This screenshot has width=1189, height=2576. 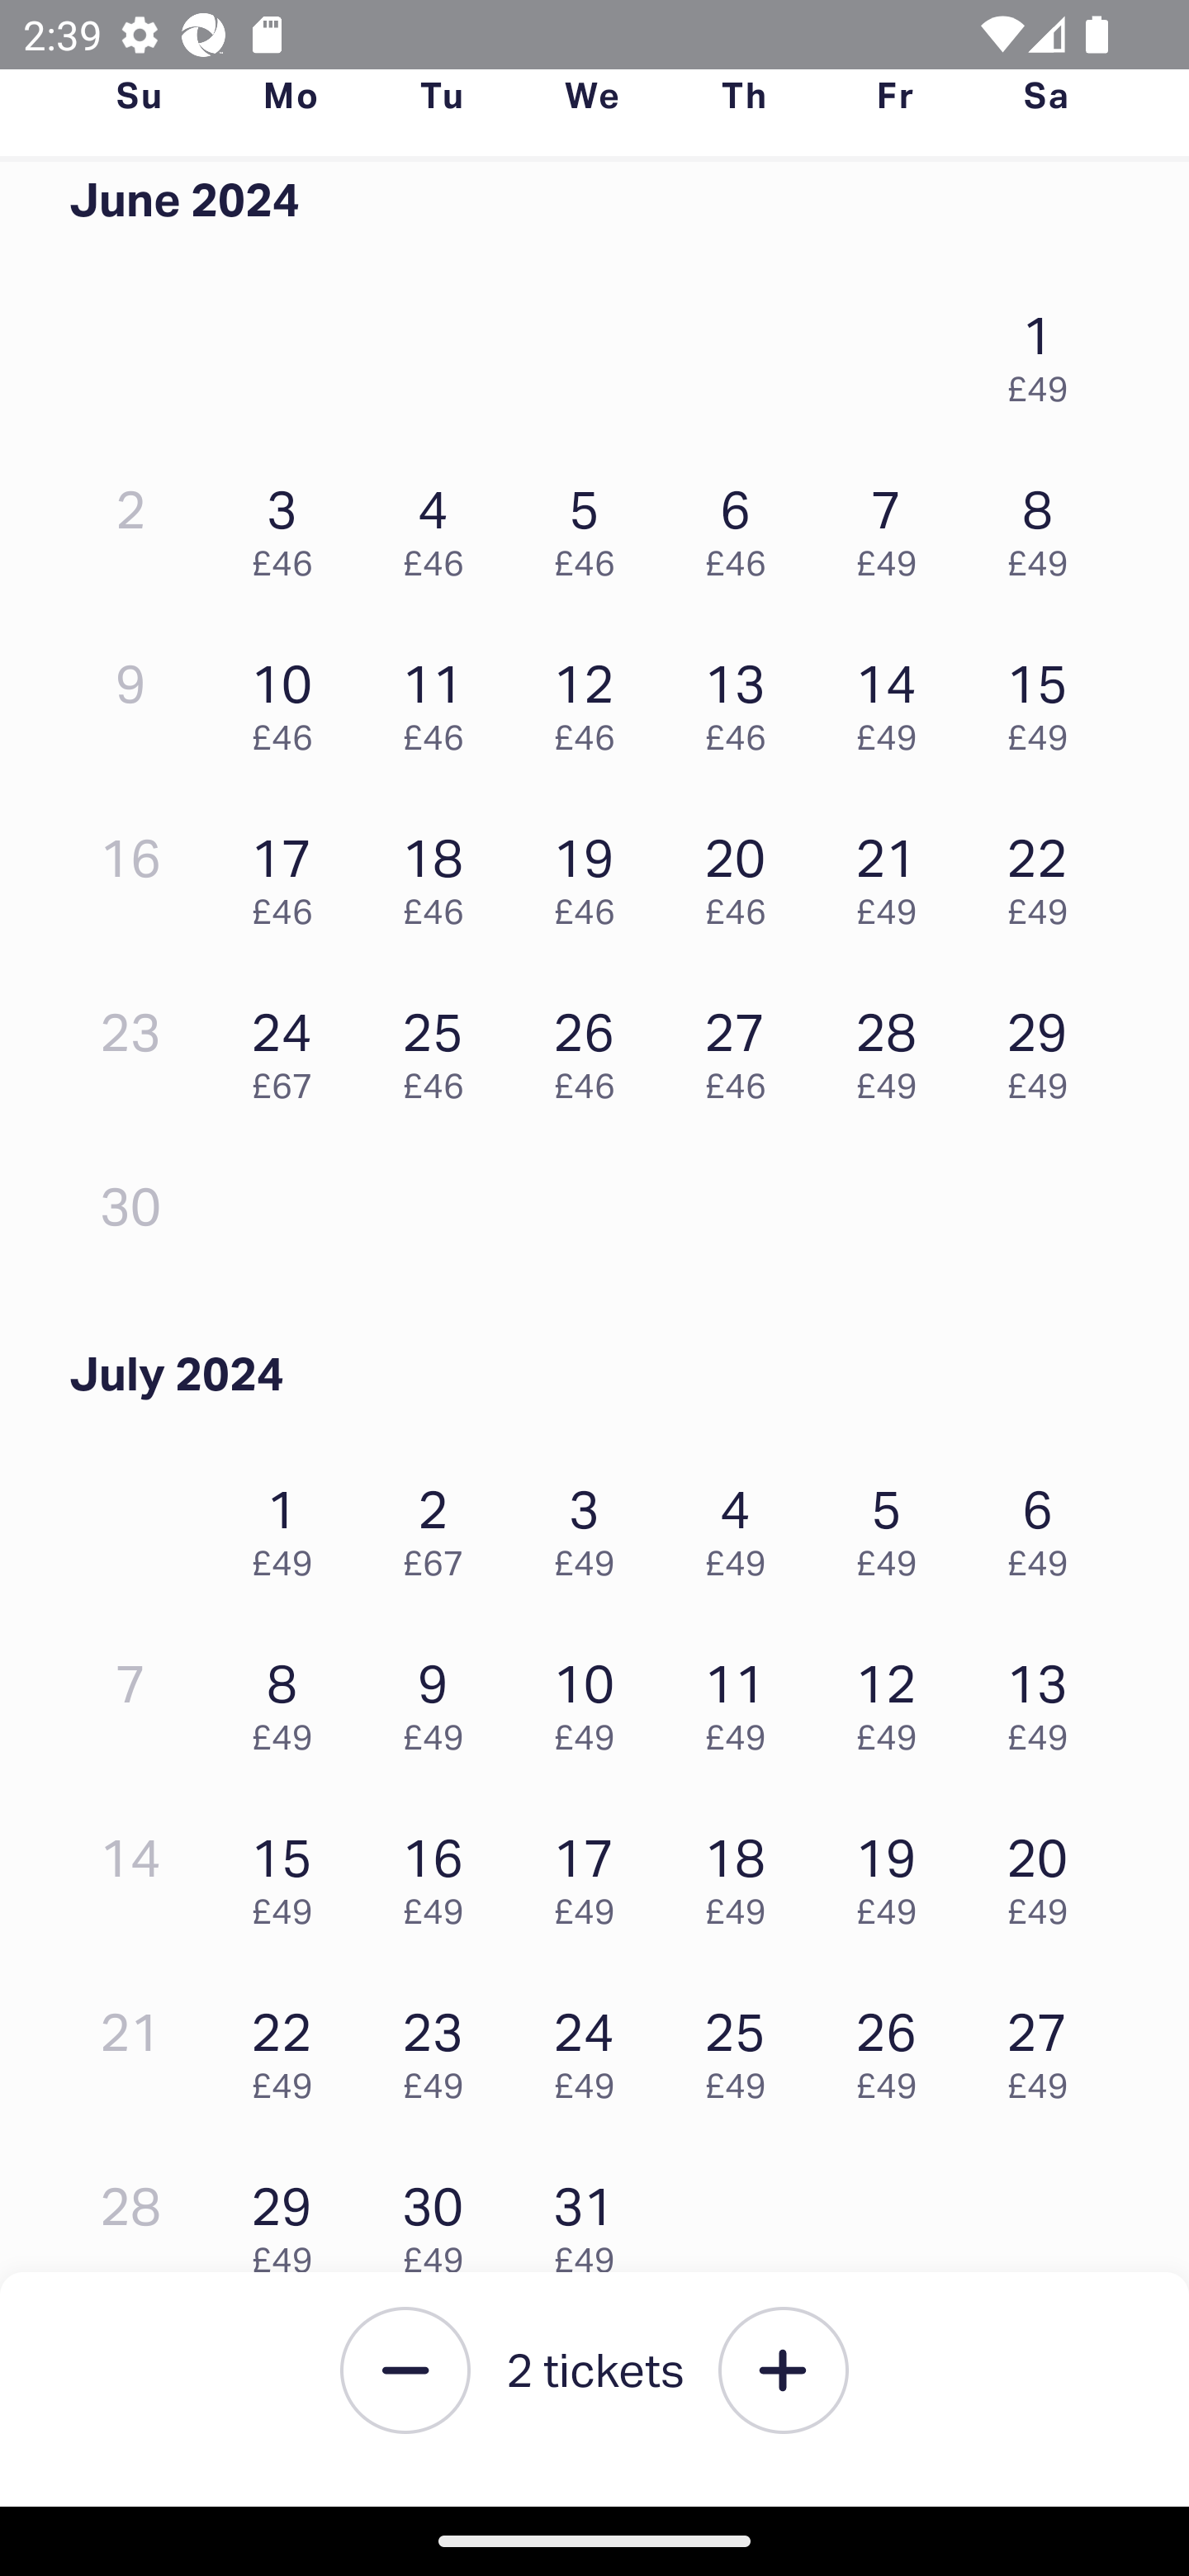 What do you see at coordinates (441, 1047) in the screenshot?
I see `25 £46` at bounding box center [441, 1047].